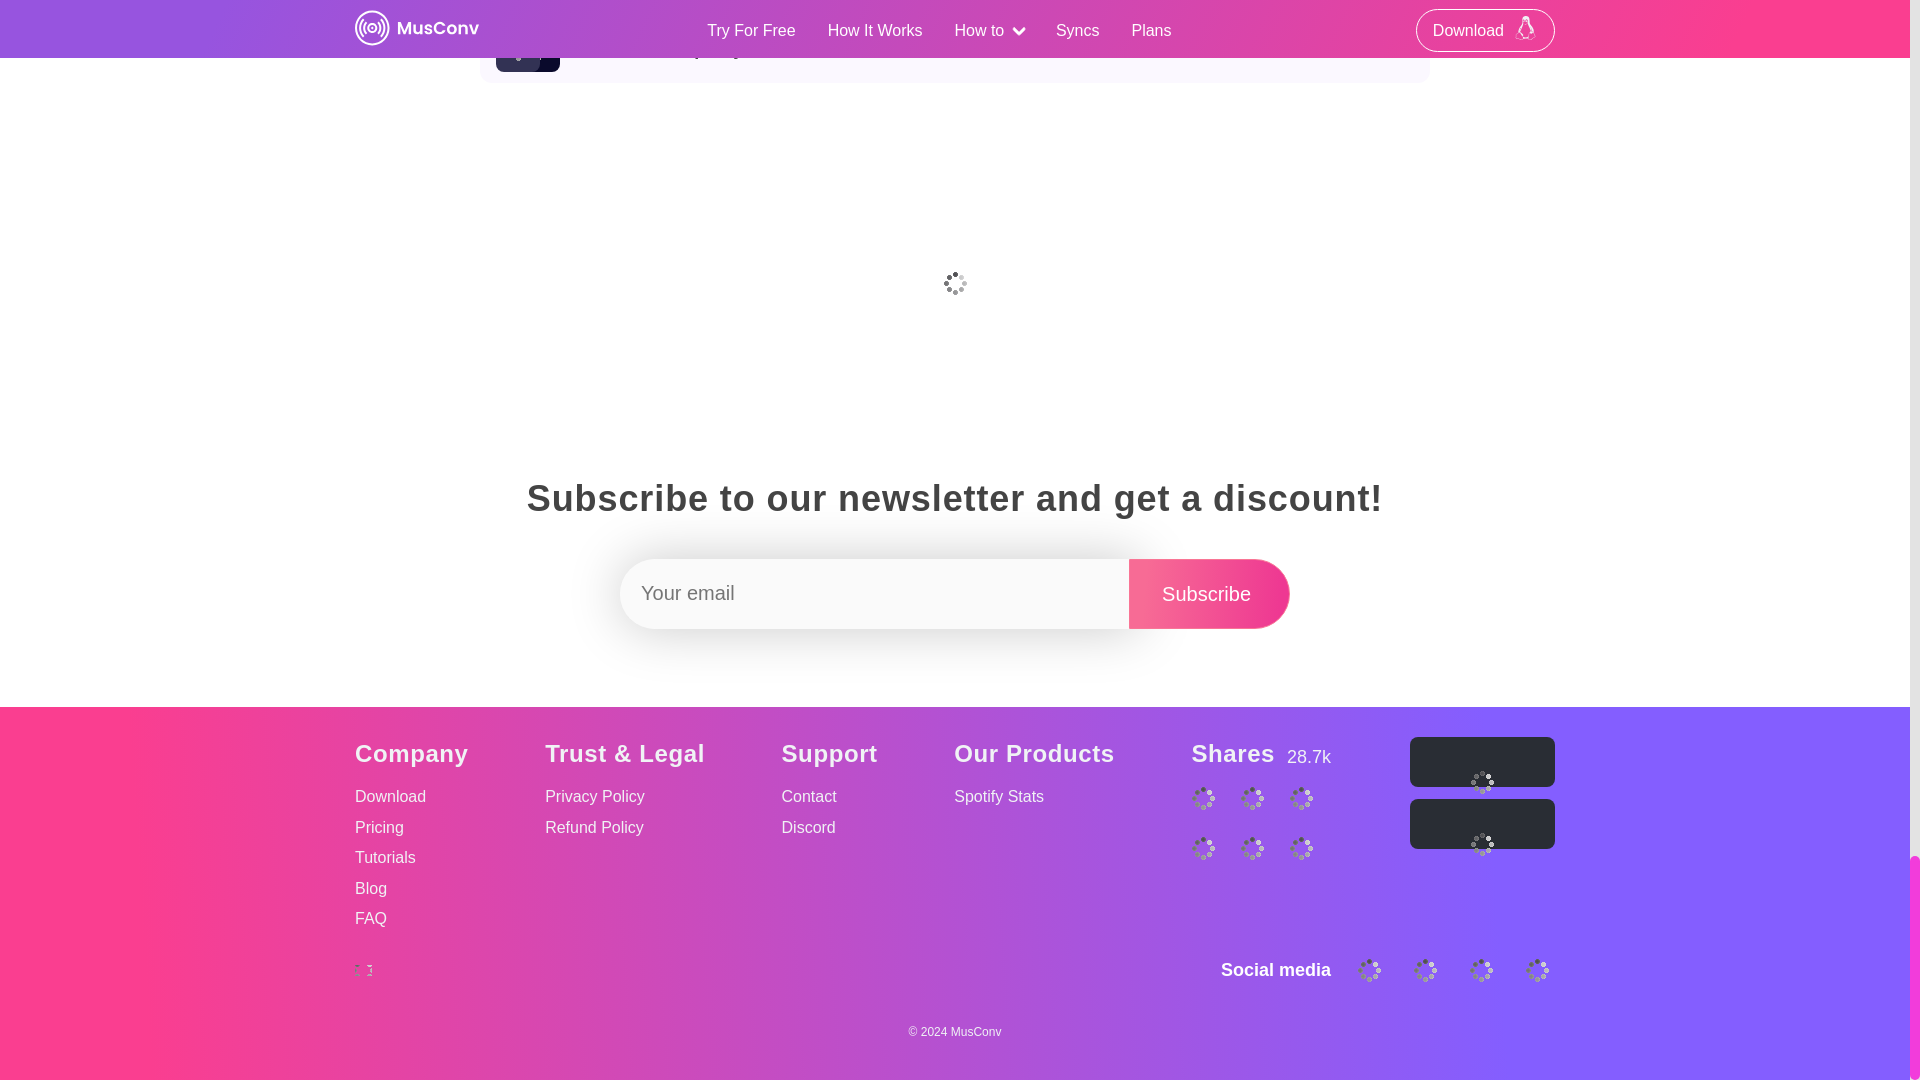 This screenshot has height=1080, width=1920. Describe the element at coordinates (1212, 876) in the screenshot. I see `Share on Facebook` at that location.